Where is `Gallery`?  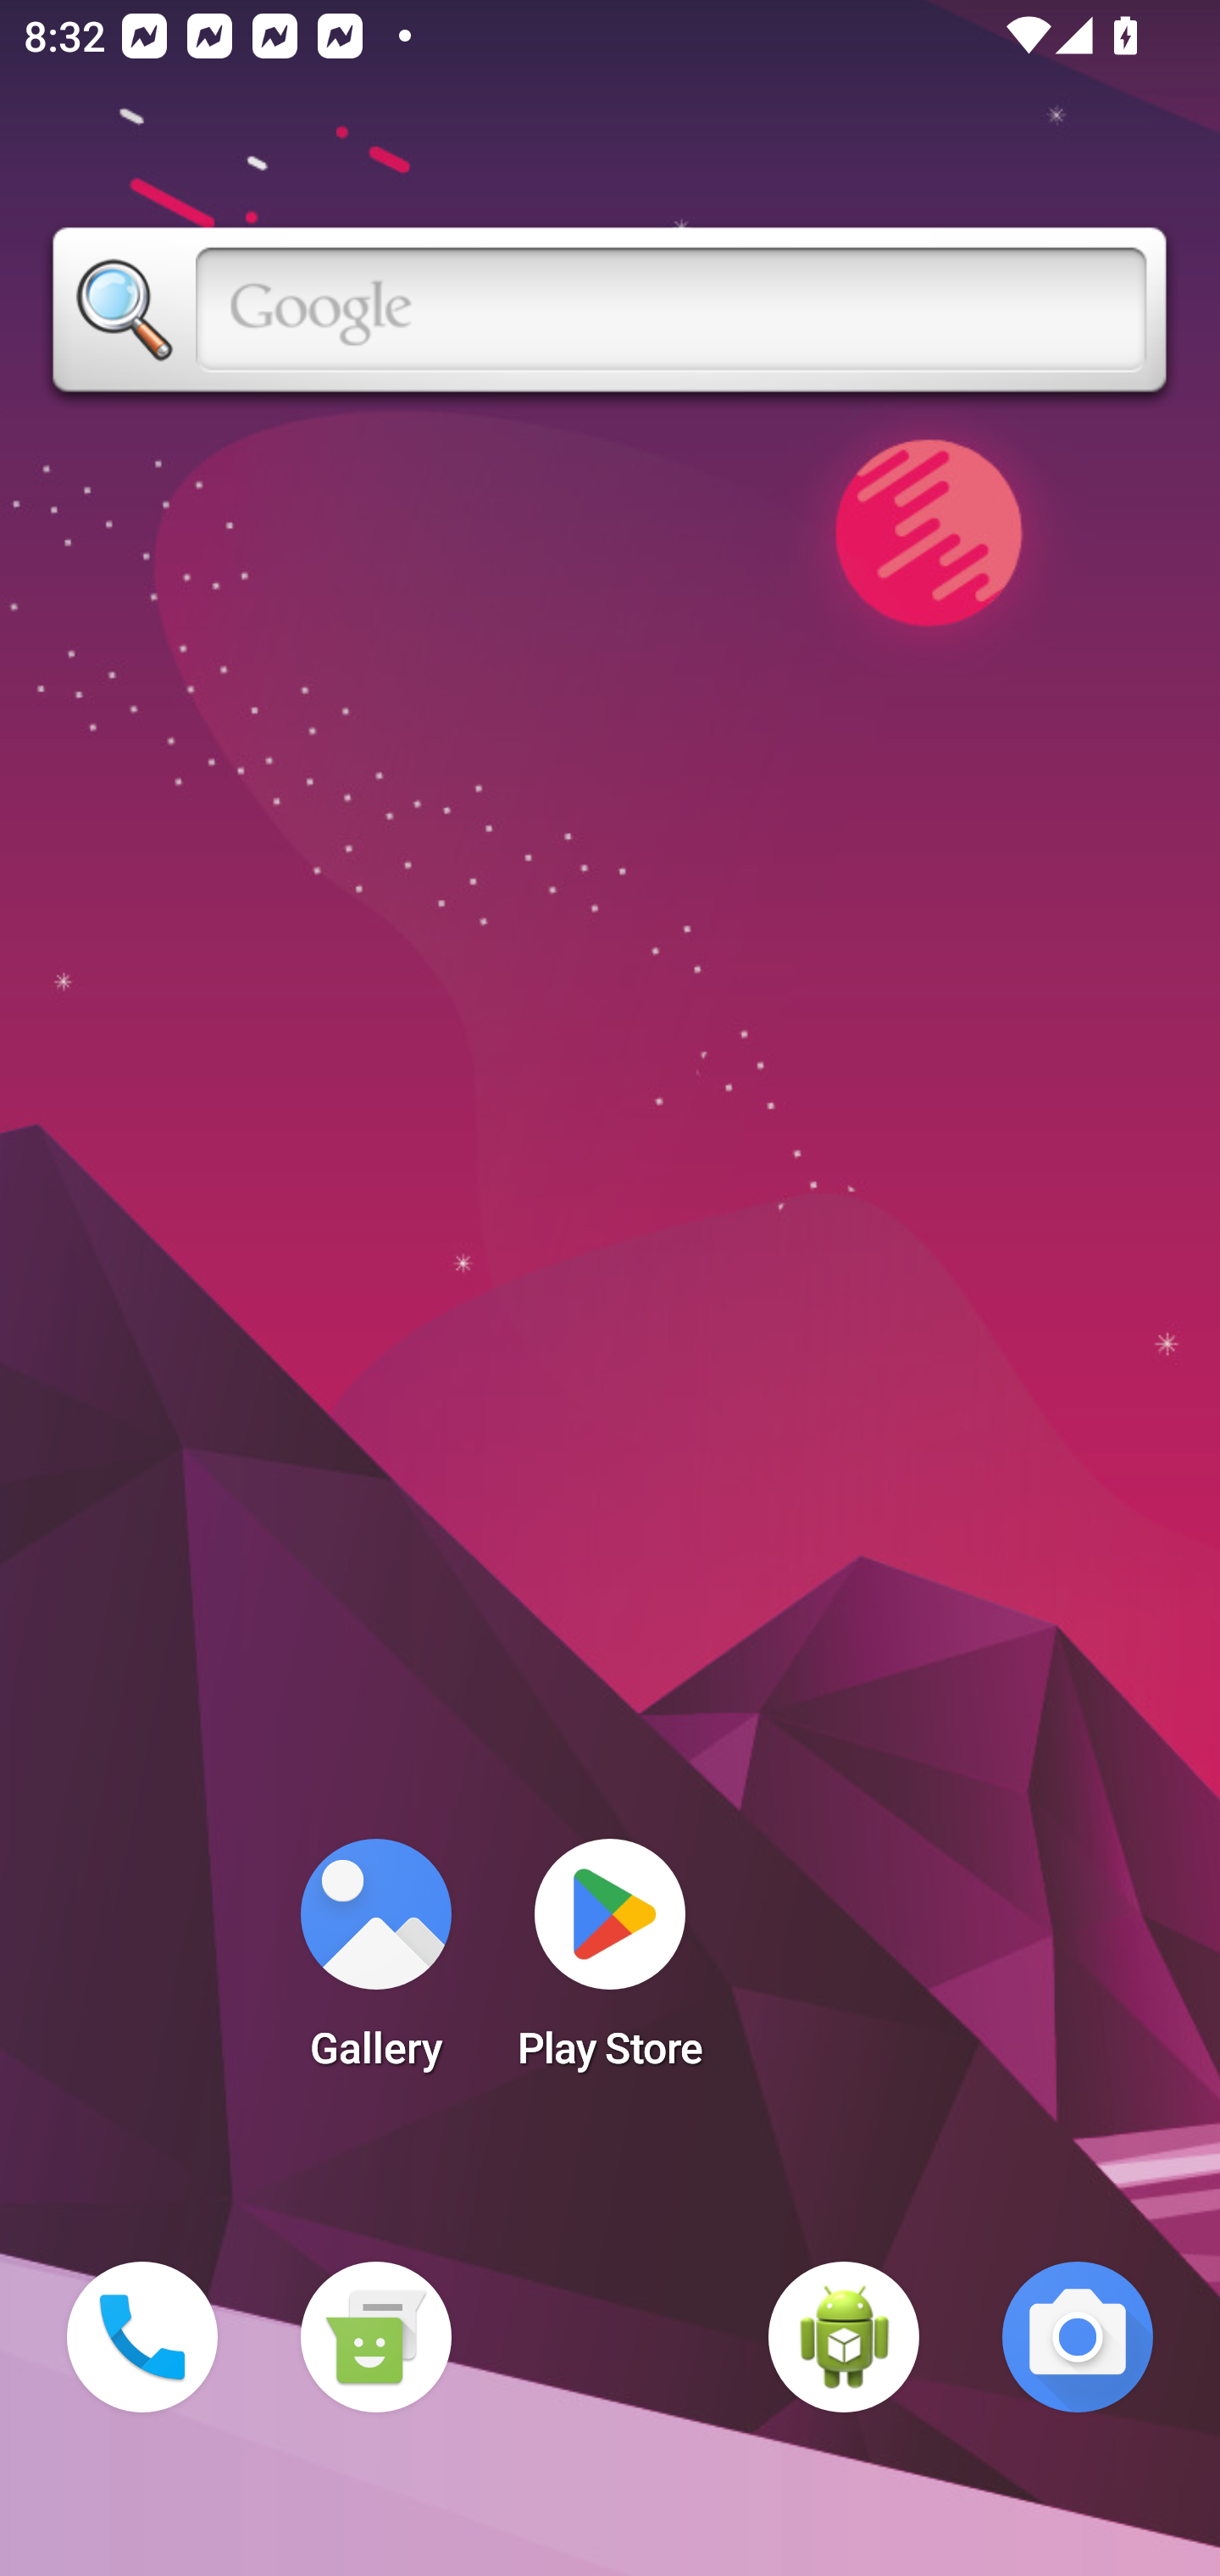 Gallery is located at coordinates (375, 1964).